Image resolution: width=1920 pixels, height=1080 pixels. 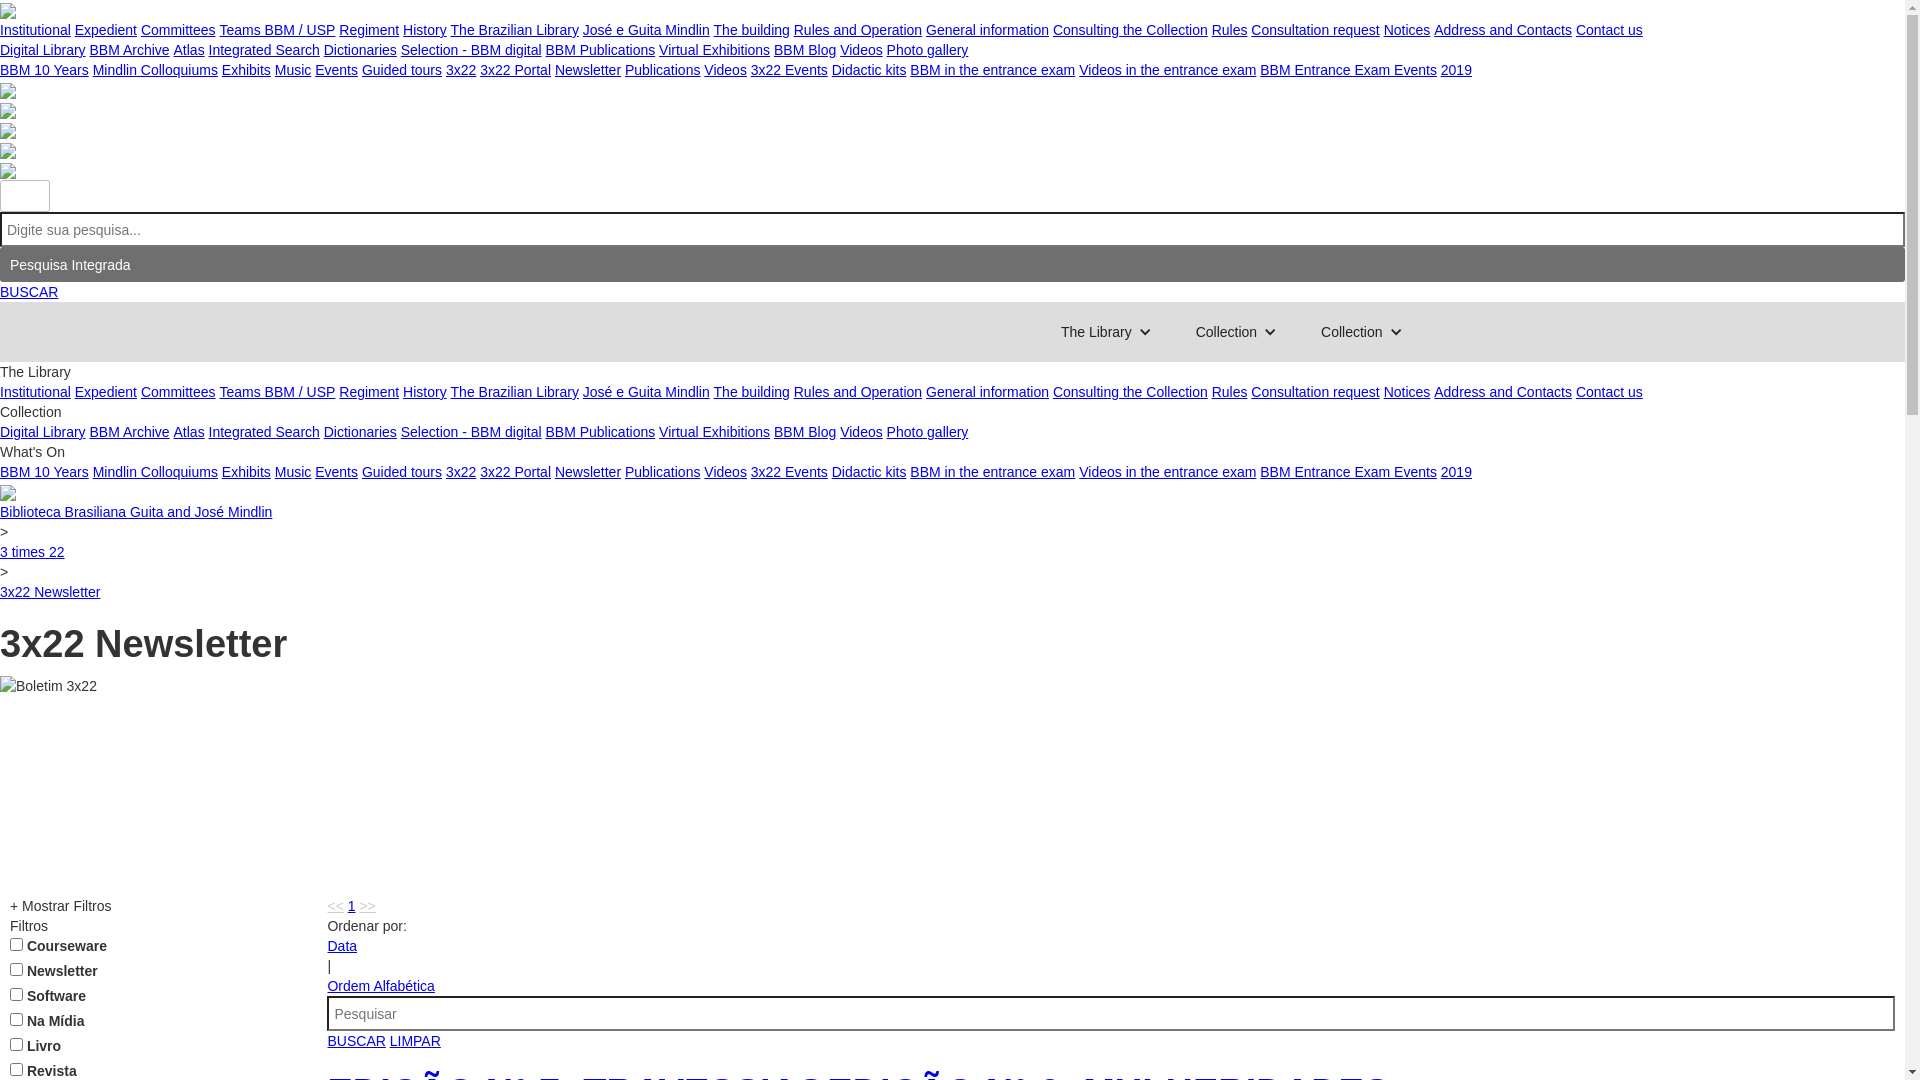 What do you see at coordinates (336, 70) in the screenshot?
I see `Events` at bounding box center [336, 70].